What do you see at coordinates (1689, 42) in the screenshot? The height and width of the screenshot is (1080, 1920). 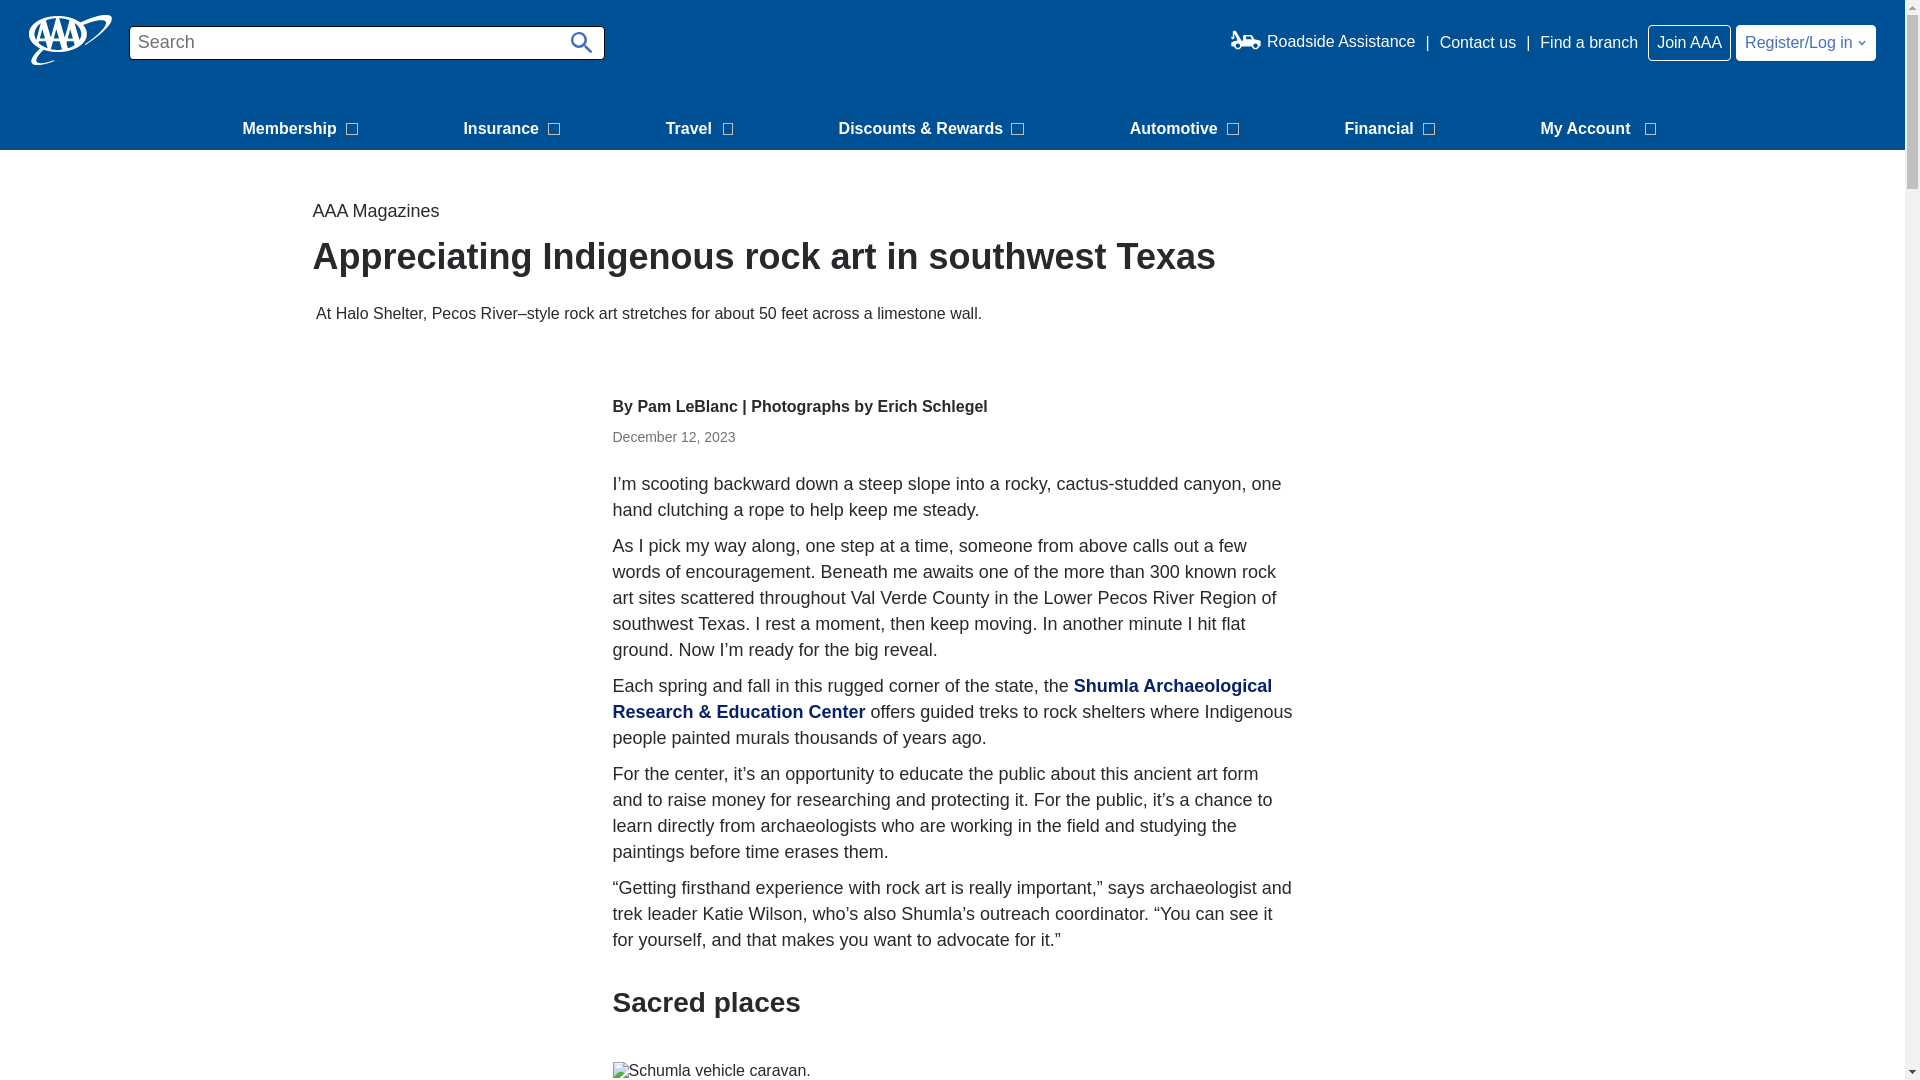 I see `Join AAA` at bounding box center [1689, 42].